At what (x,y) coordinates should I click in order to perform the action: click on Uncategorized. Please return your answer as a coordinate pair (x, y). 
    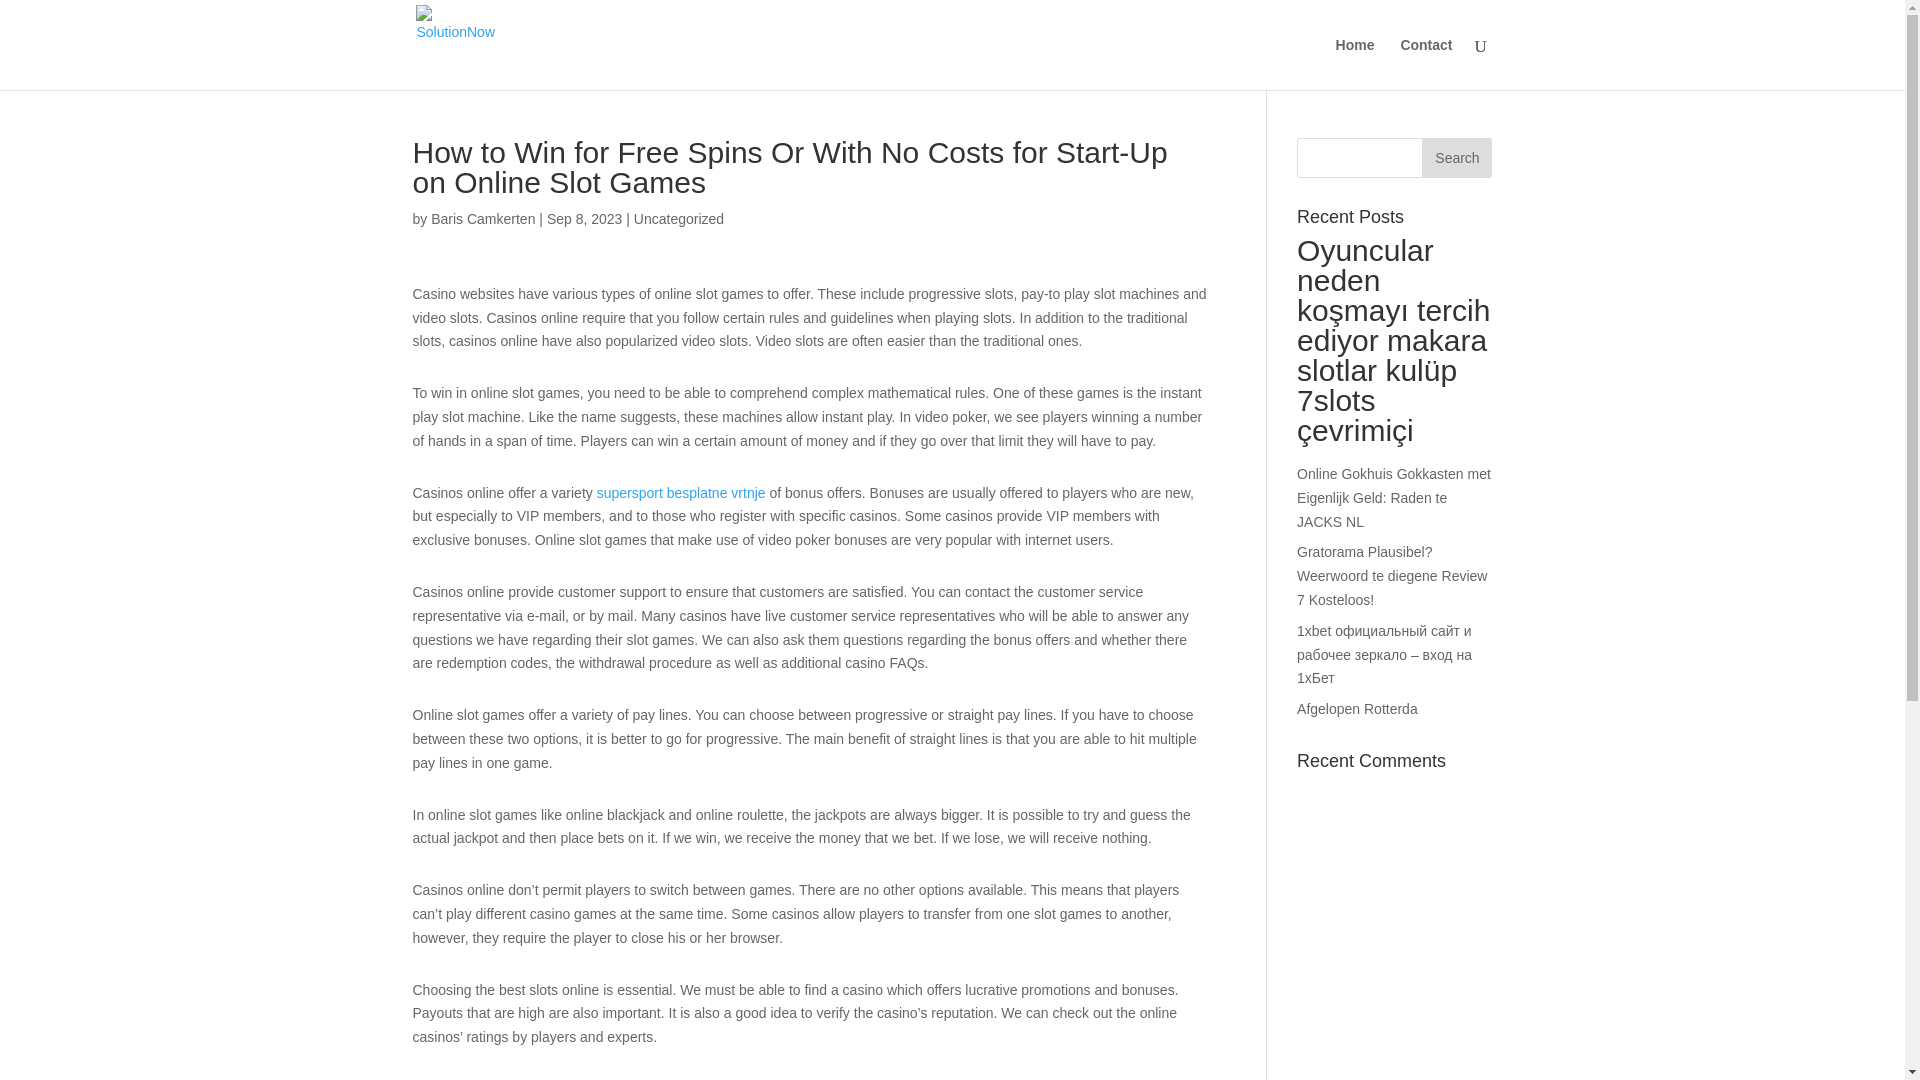
    Looking at the image, I should click on (678, 218).